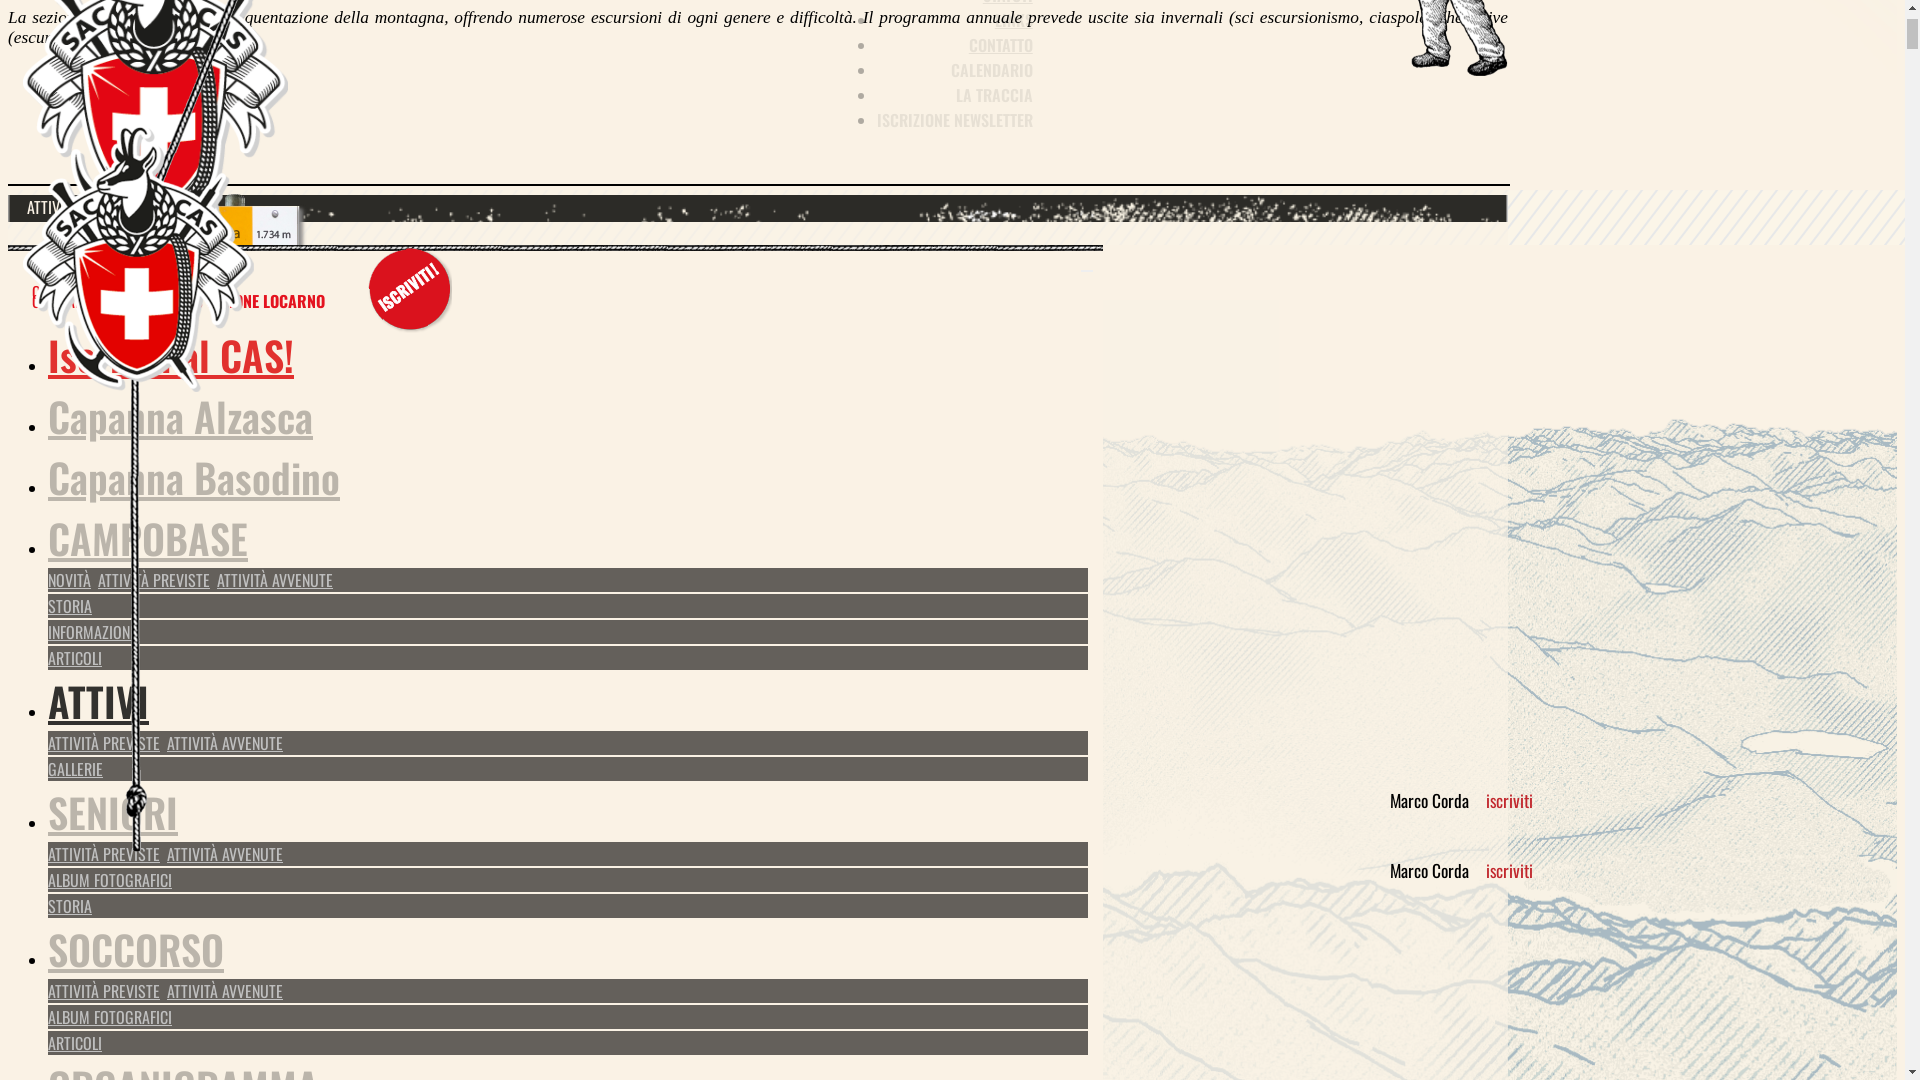  I want to click on CAMPOBASE, so click(148, 937).